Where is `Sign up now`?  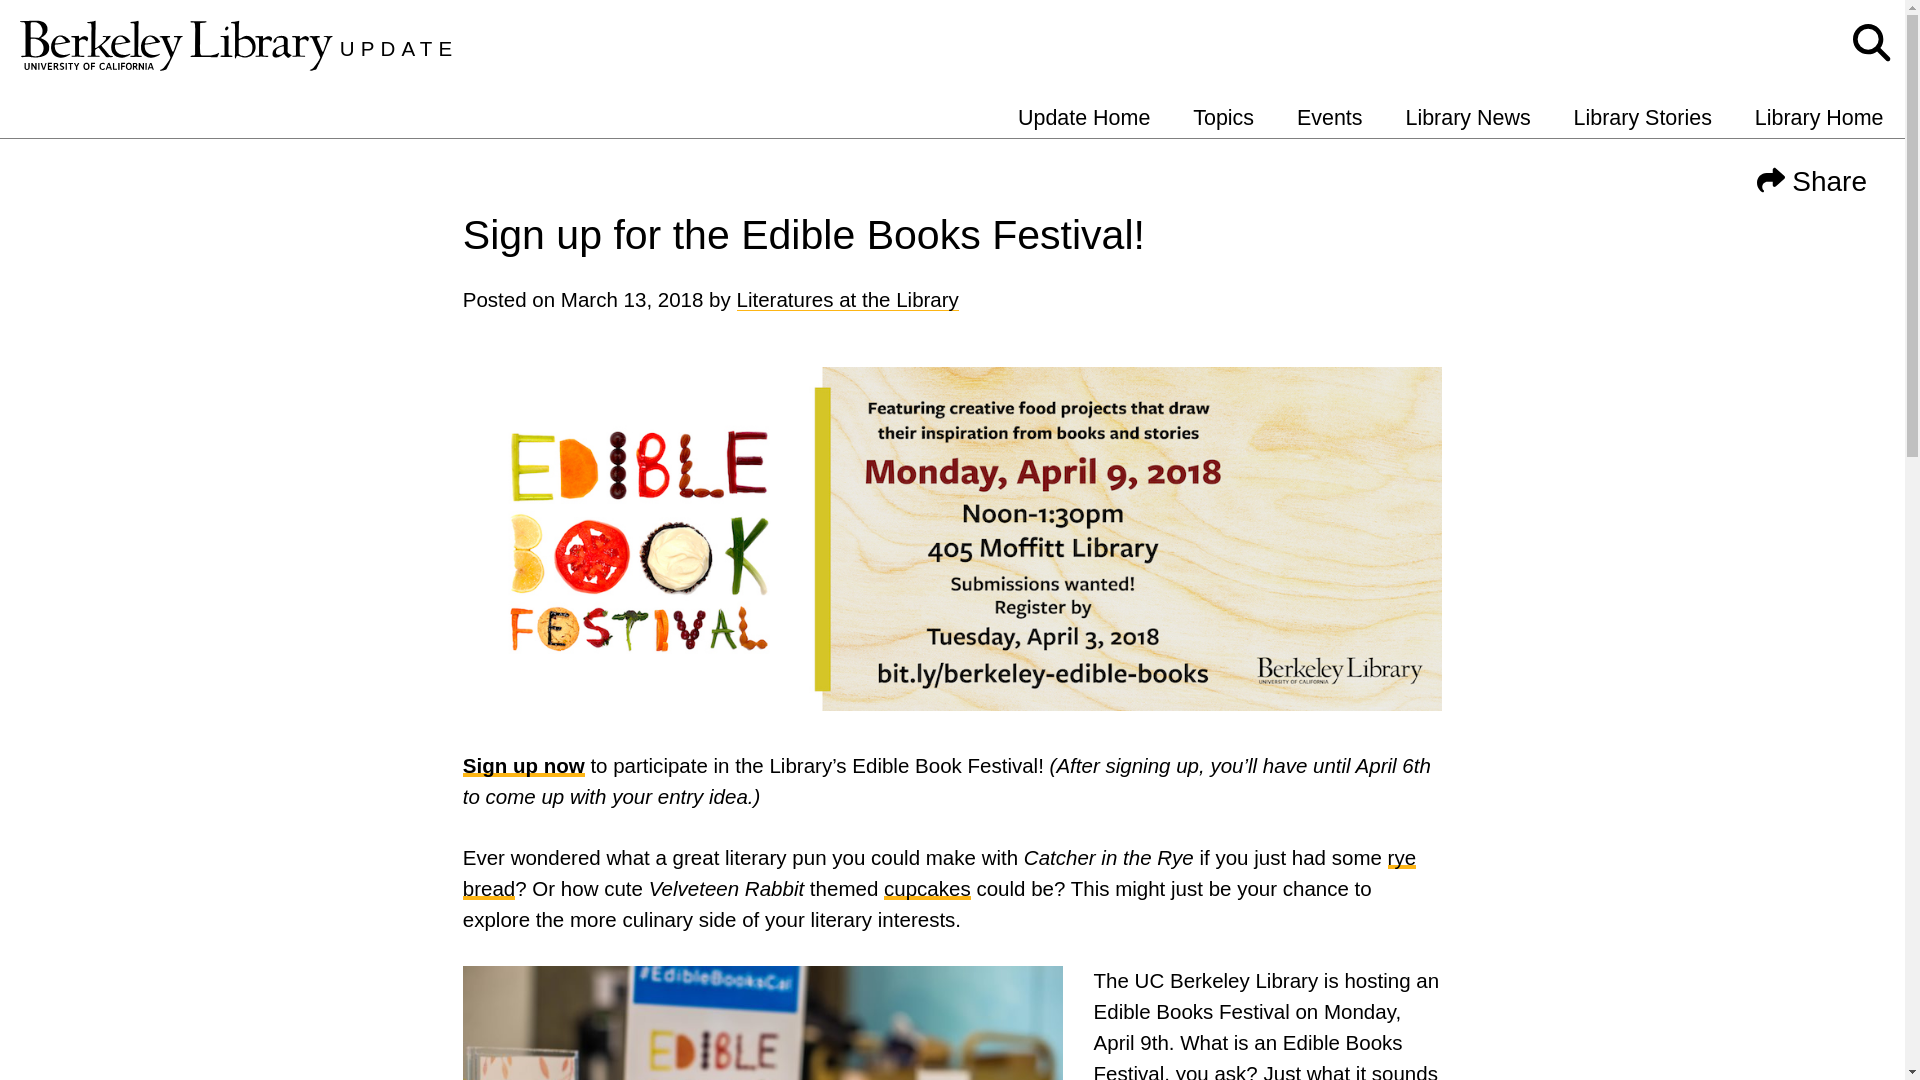
Sign up now is located at coordinates (524, 764).